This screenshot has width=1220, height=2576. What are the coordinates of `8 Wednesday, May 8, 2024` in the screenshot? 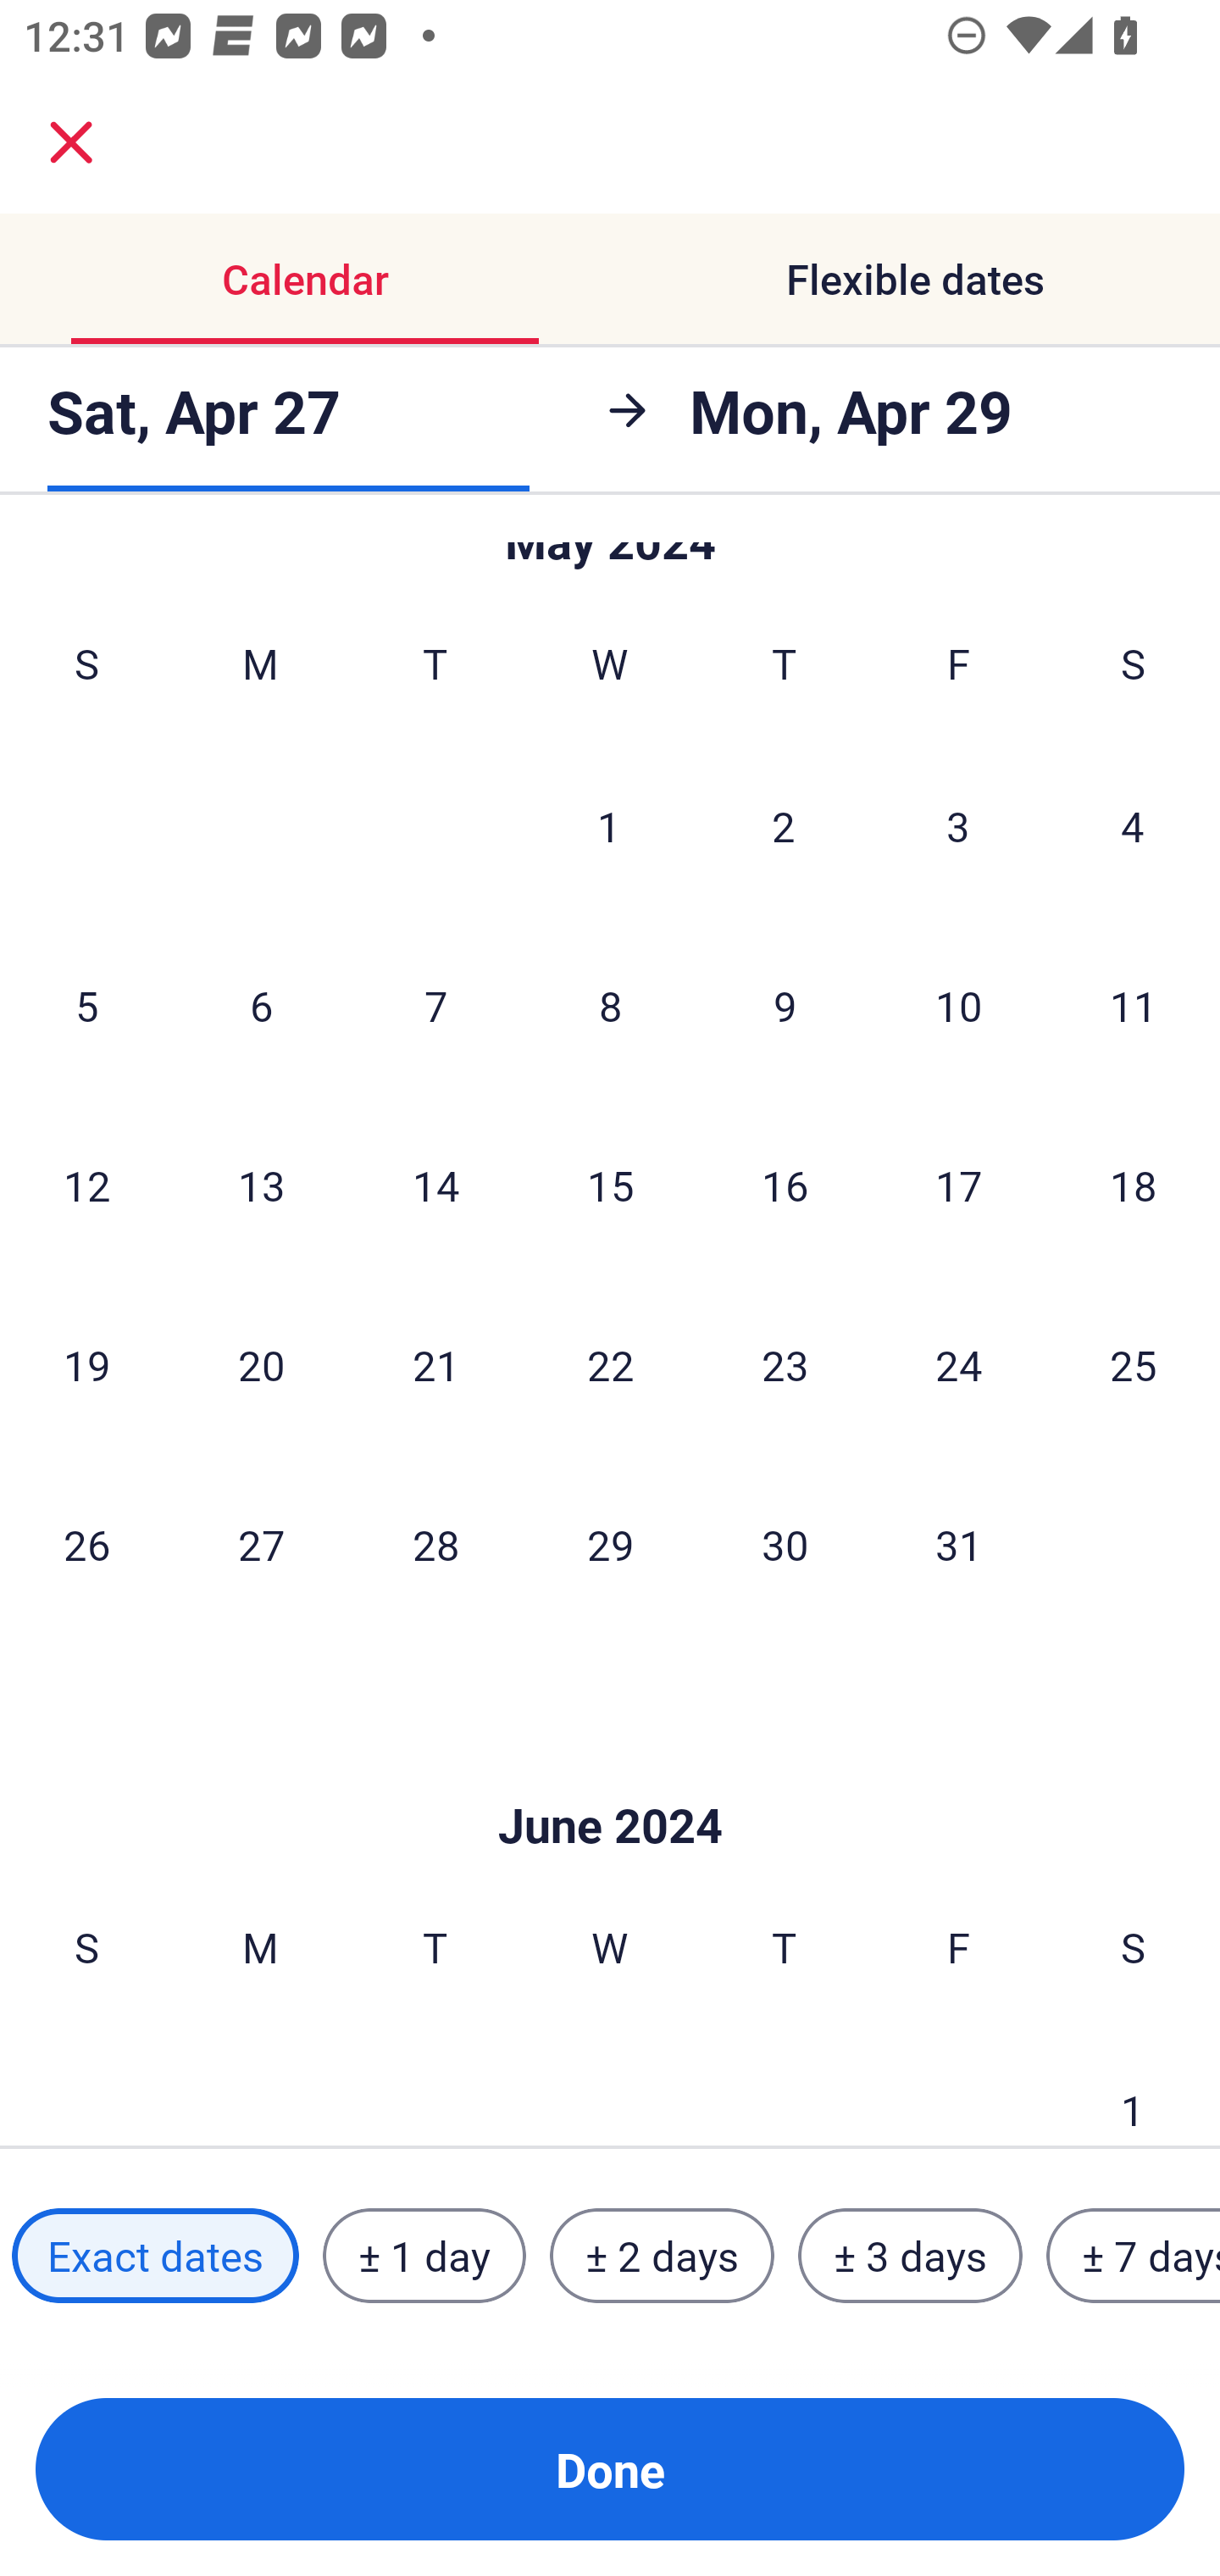 It's located at (610, 1005).